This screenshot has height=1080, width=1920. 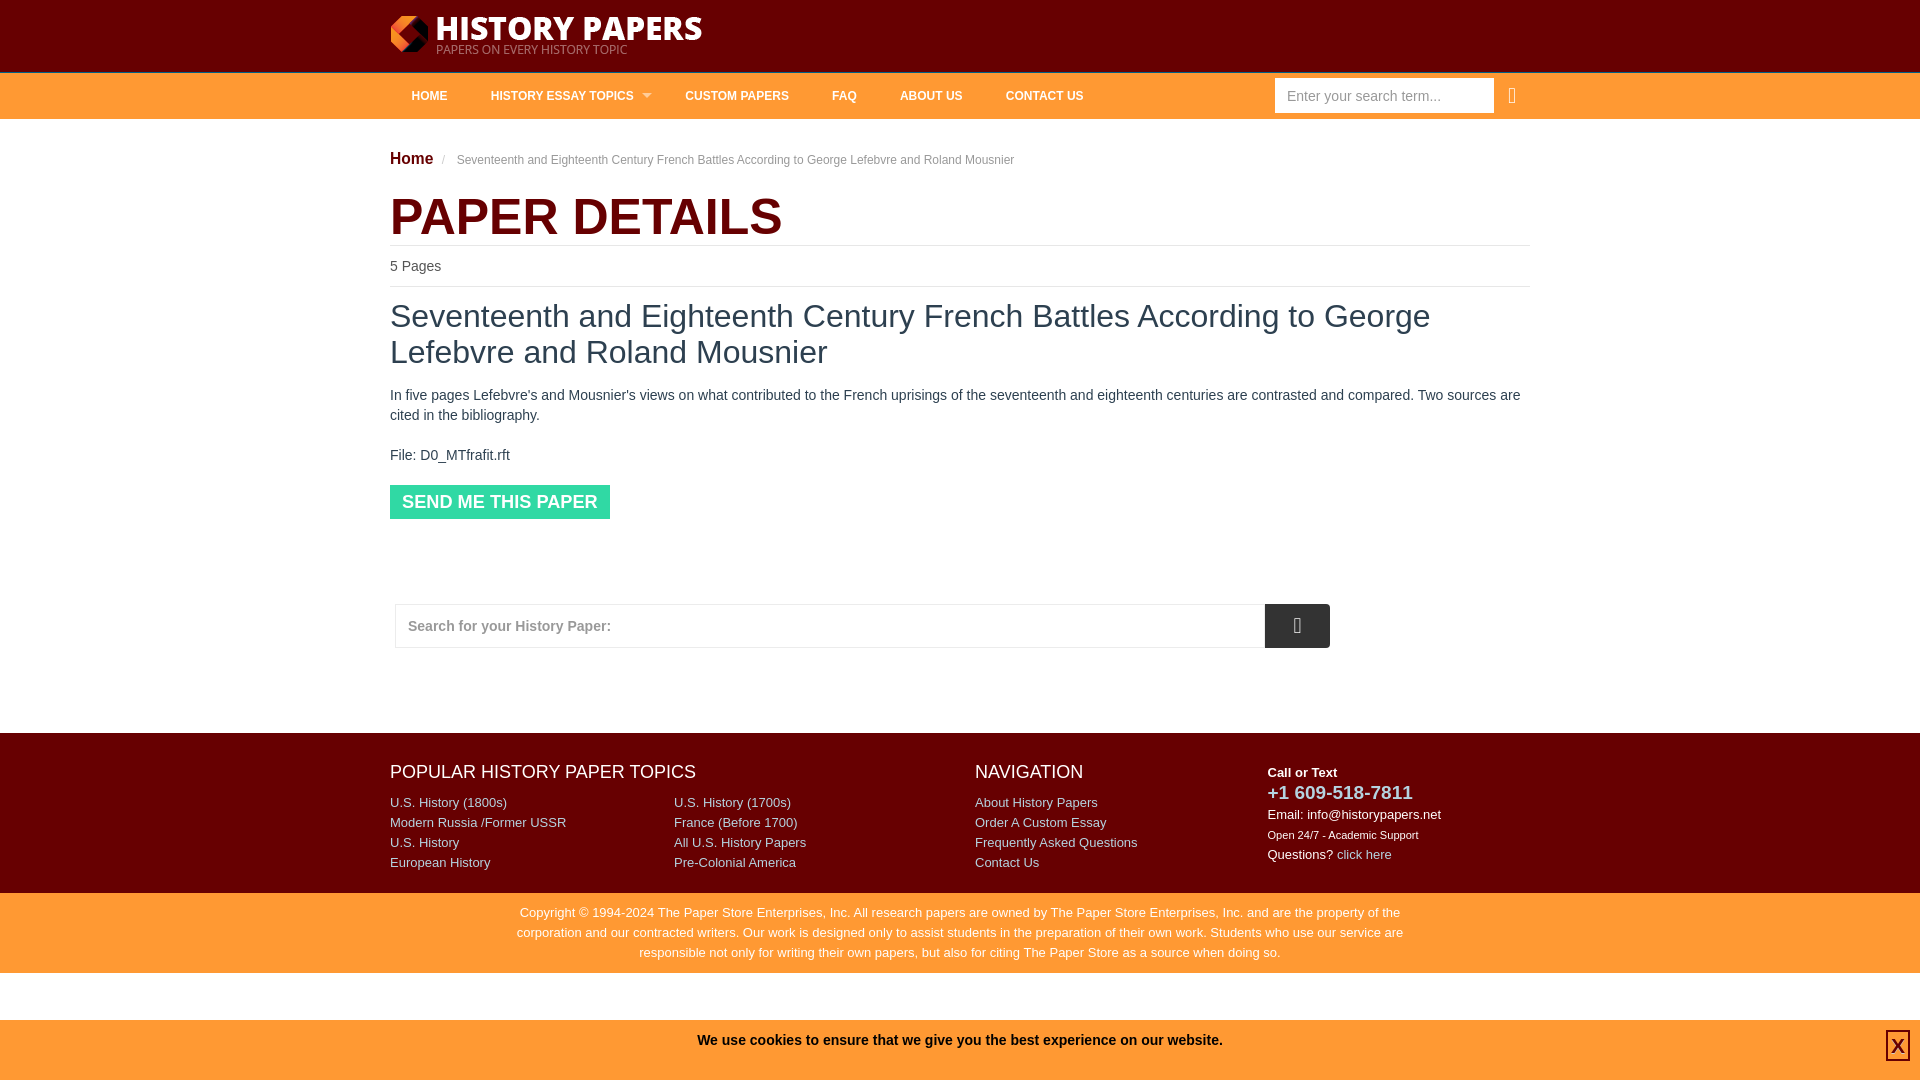 What do you see at coordinates (500, 502) in the screenshot?
I see `Send Me This Paper` at bounding box center [500, 502].